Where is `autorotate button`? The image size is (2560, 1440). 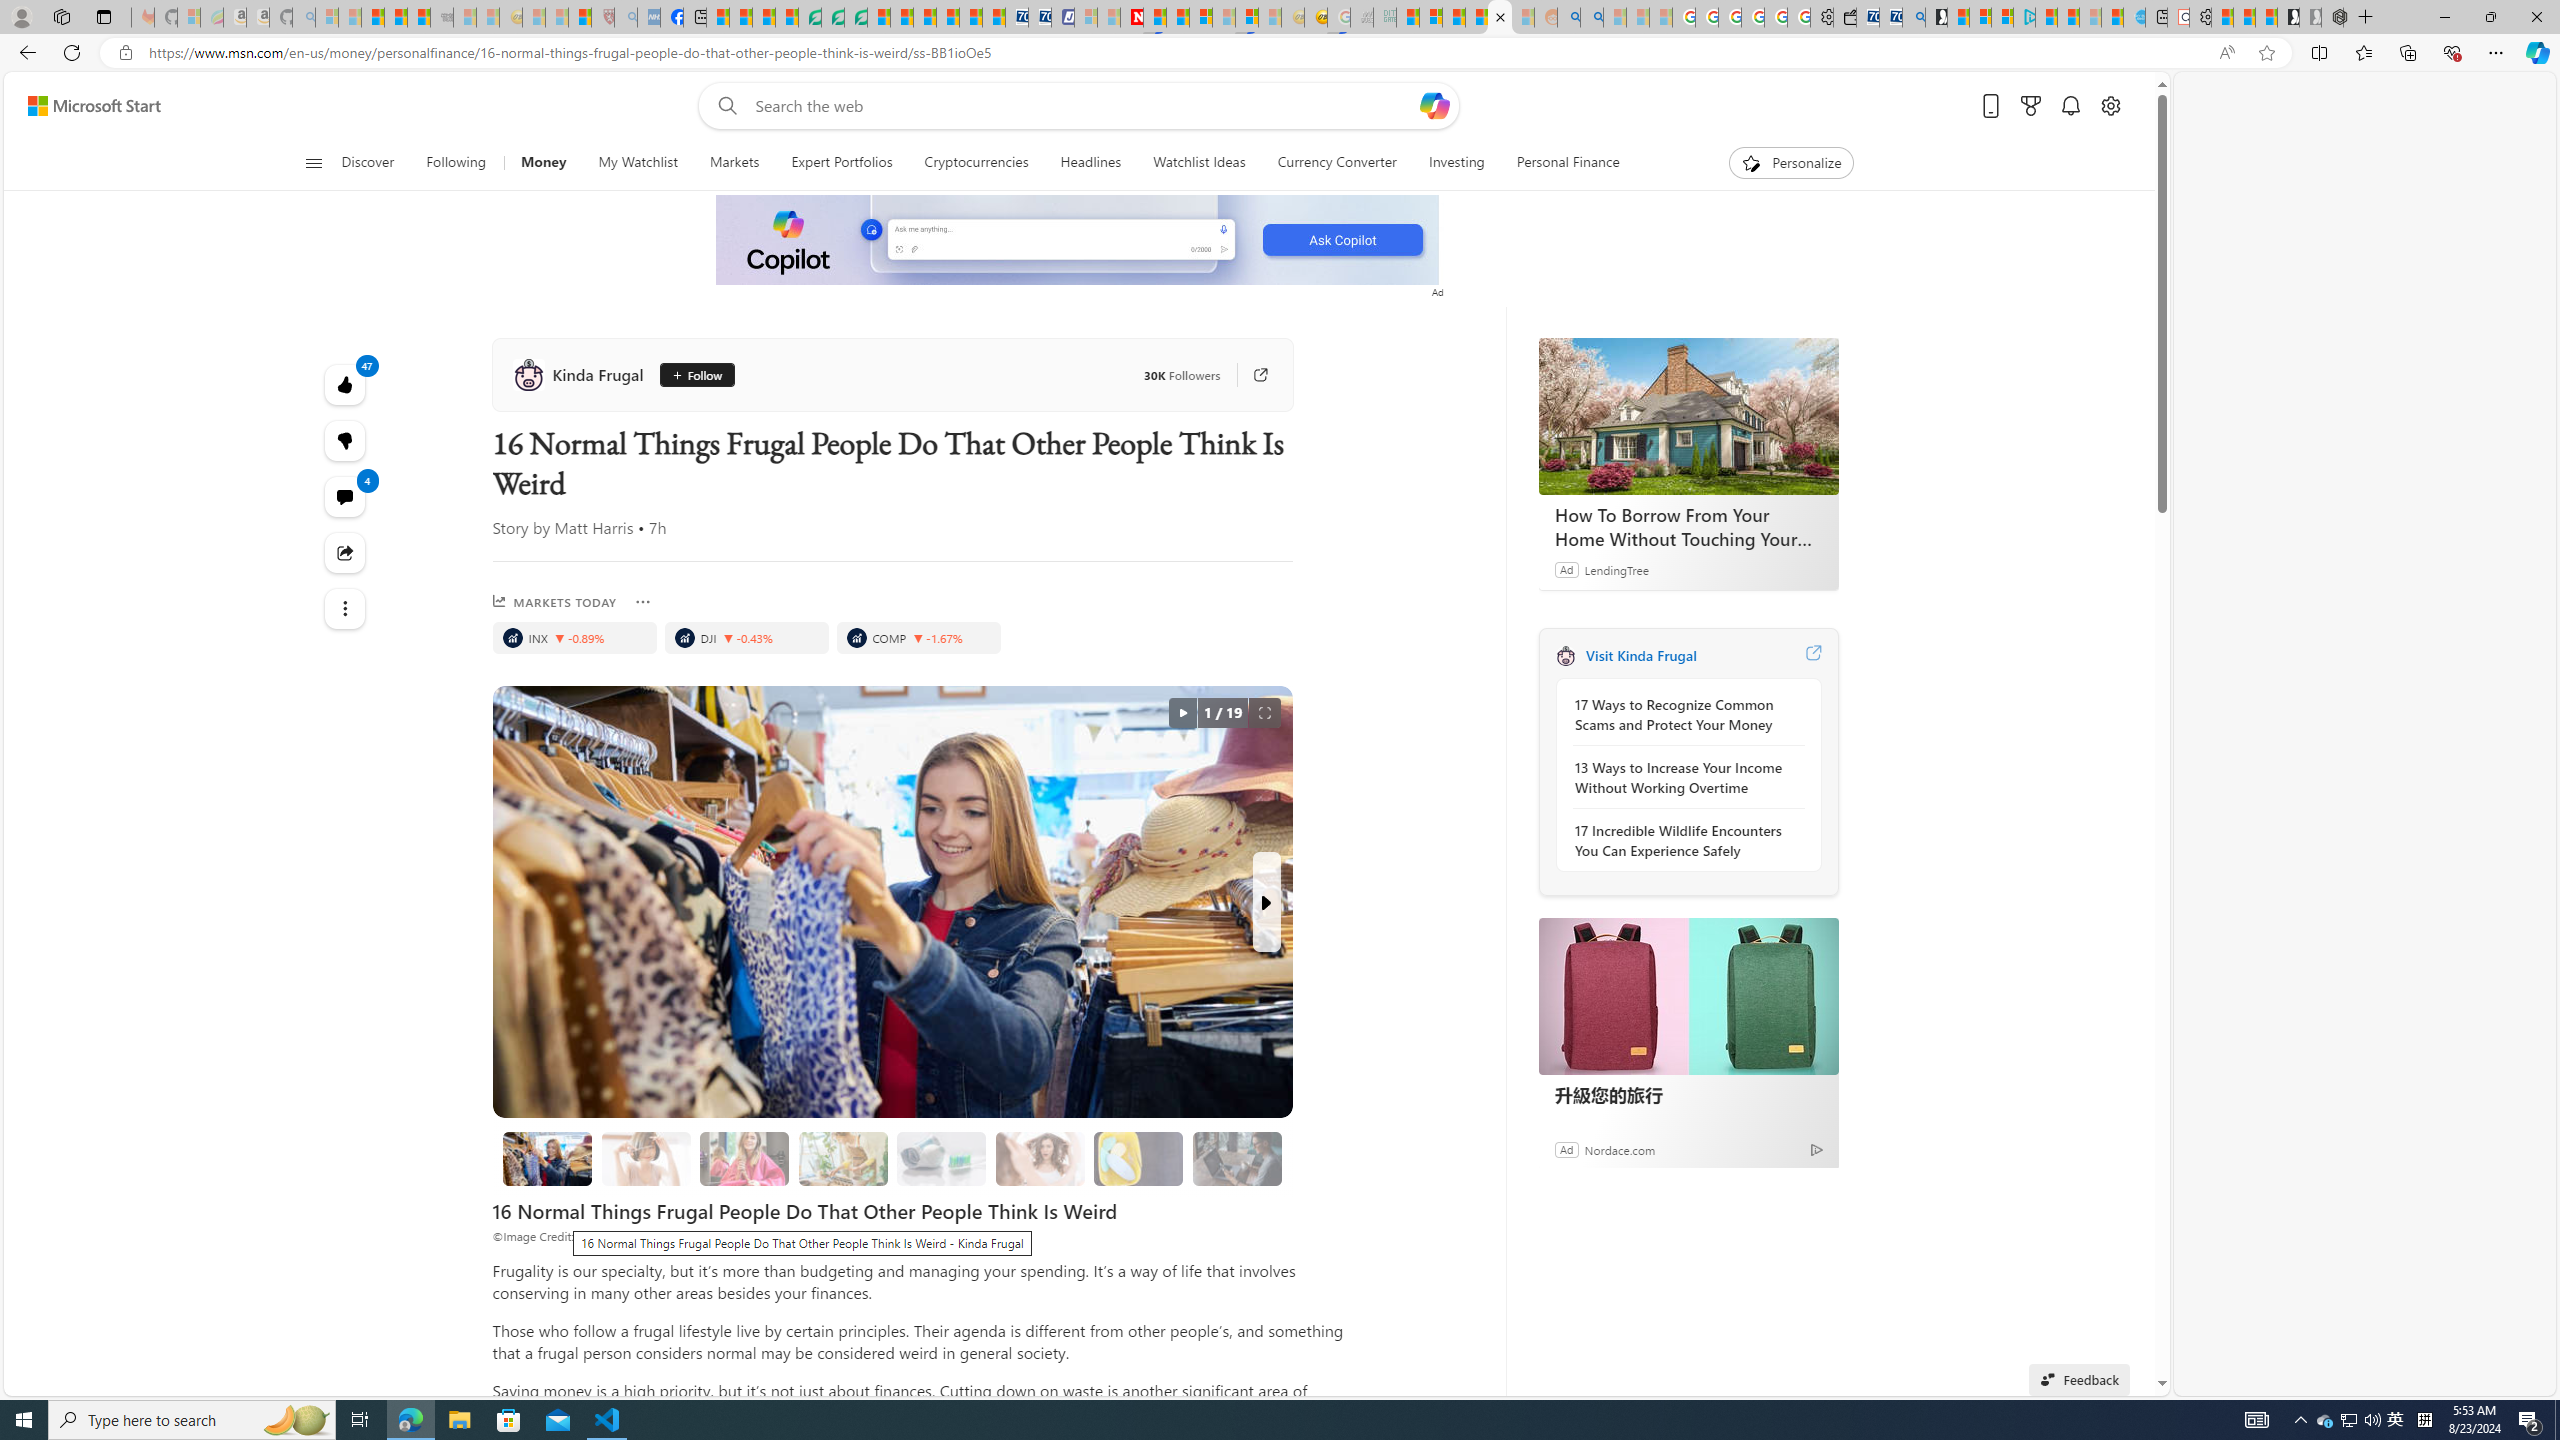 autorotate button is located at coordinates (1182, 713).